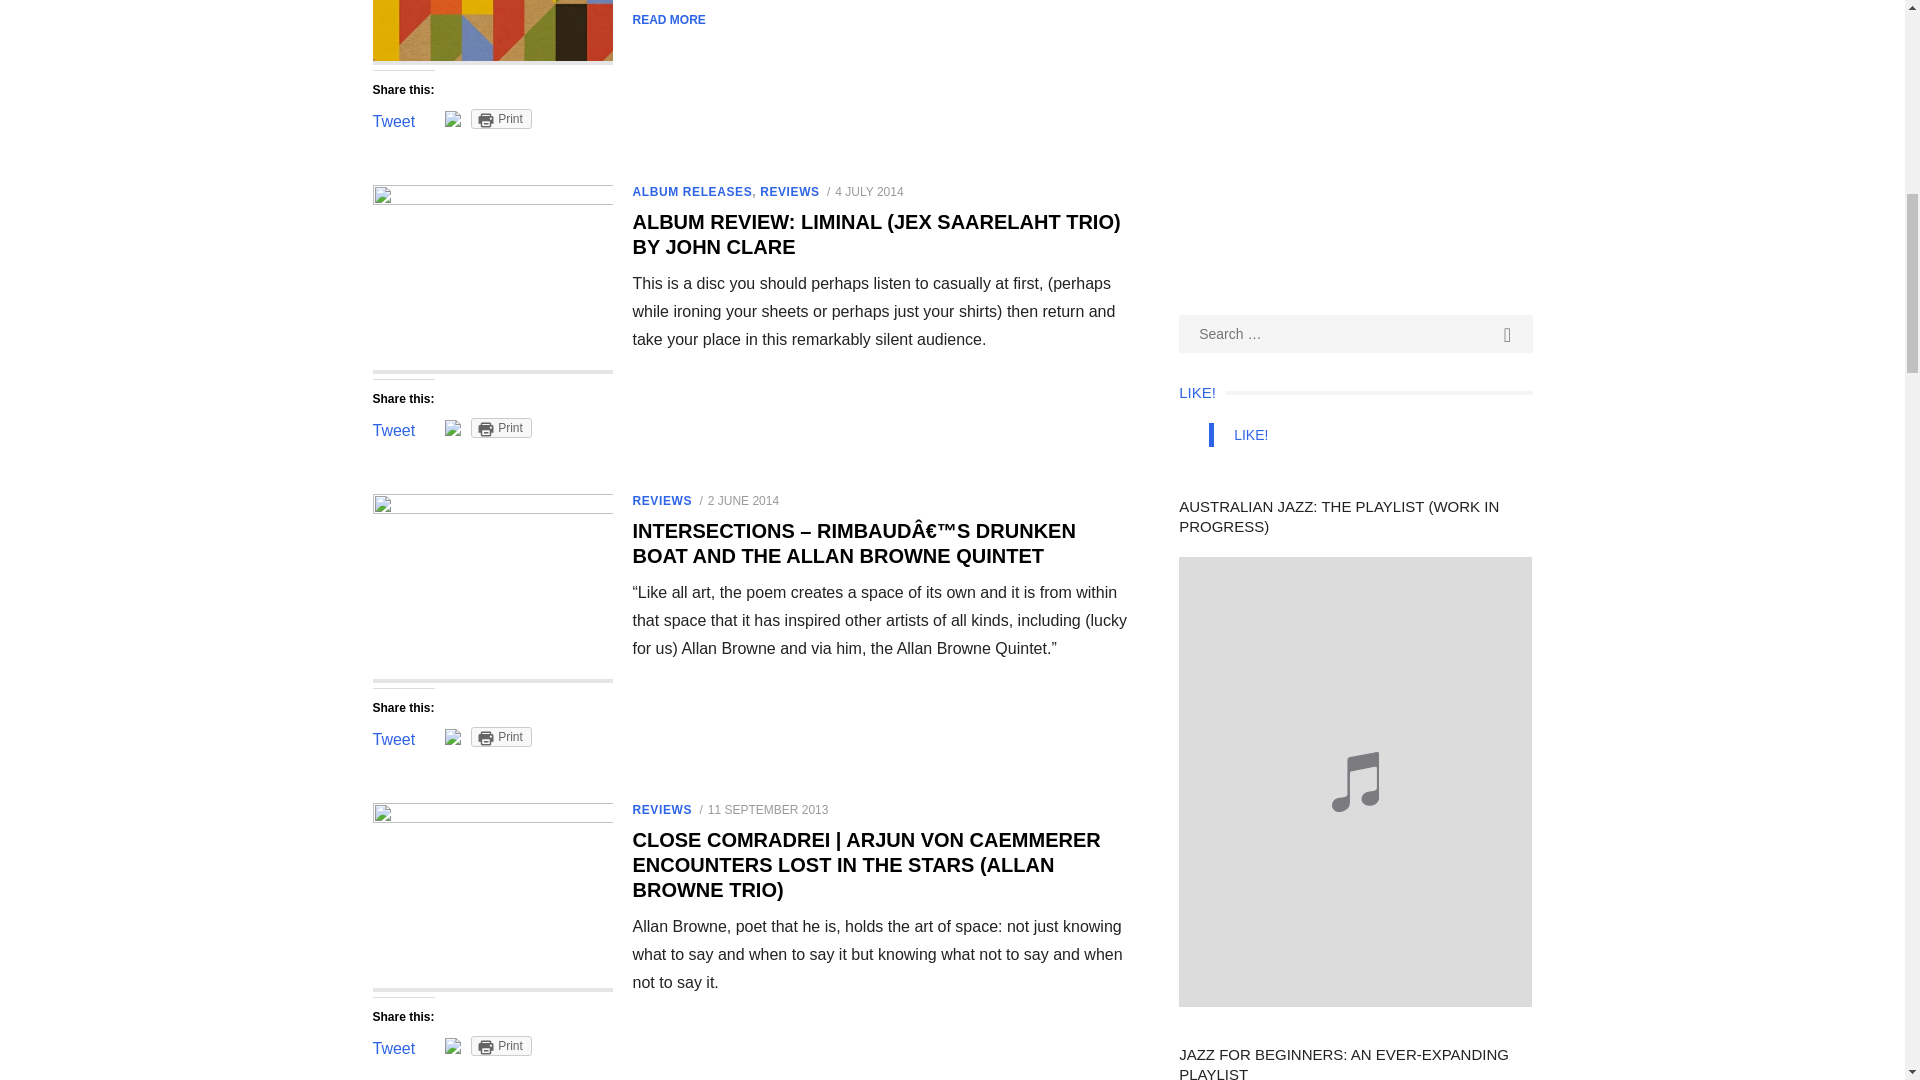  What do you see at coordinates (500, 1046) in the screenshot?
I see `Click to print` at bounding box center [500, 1046].